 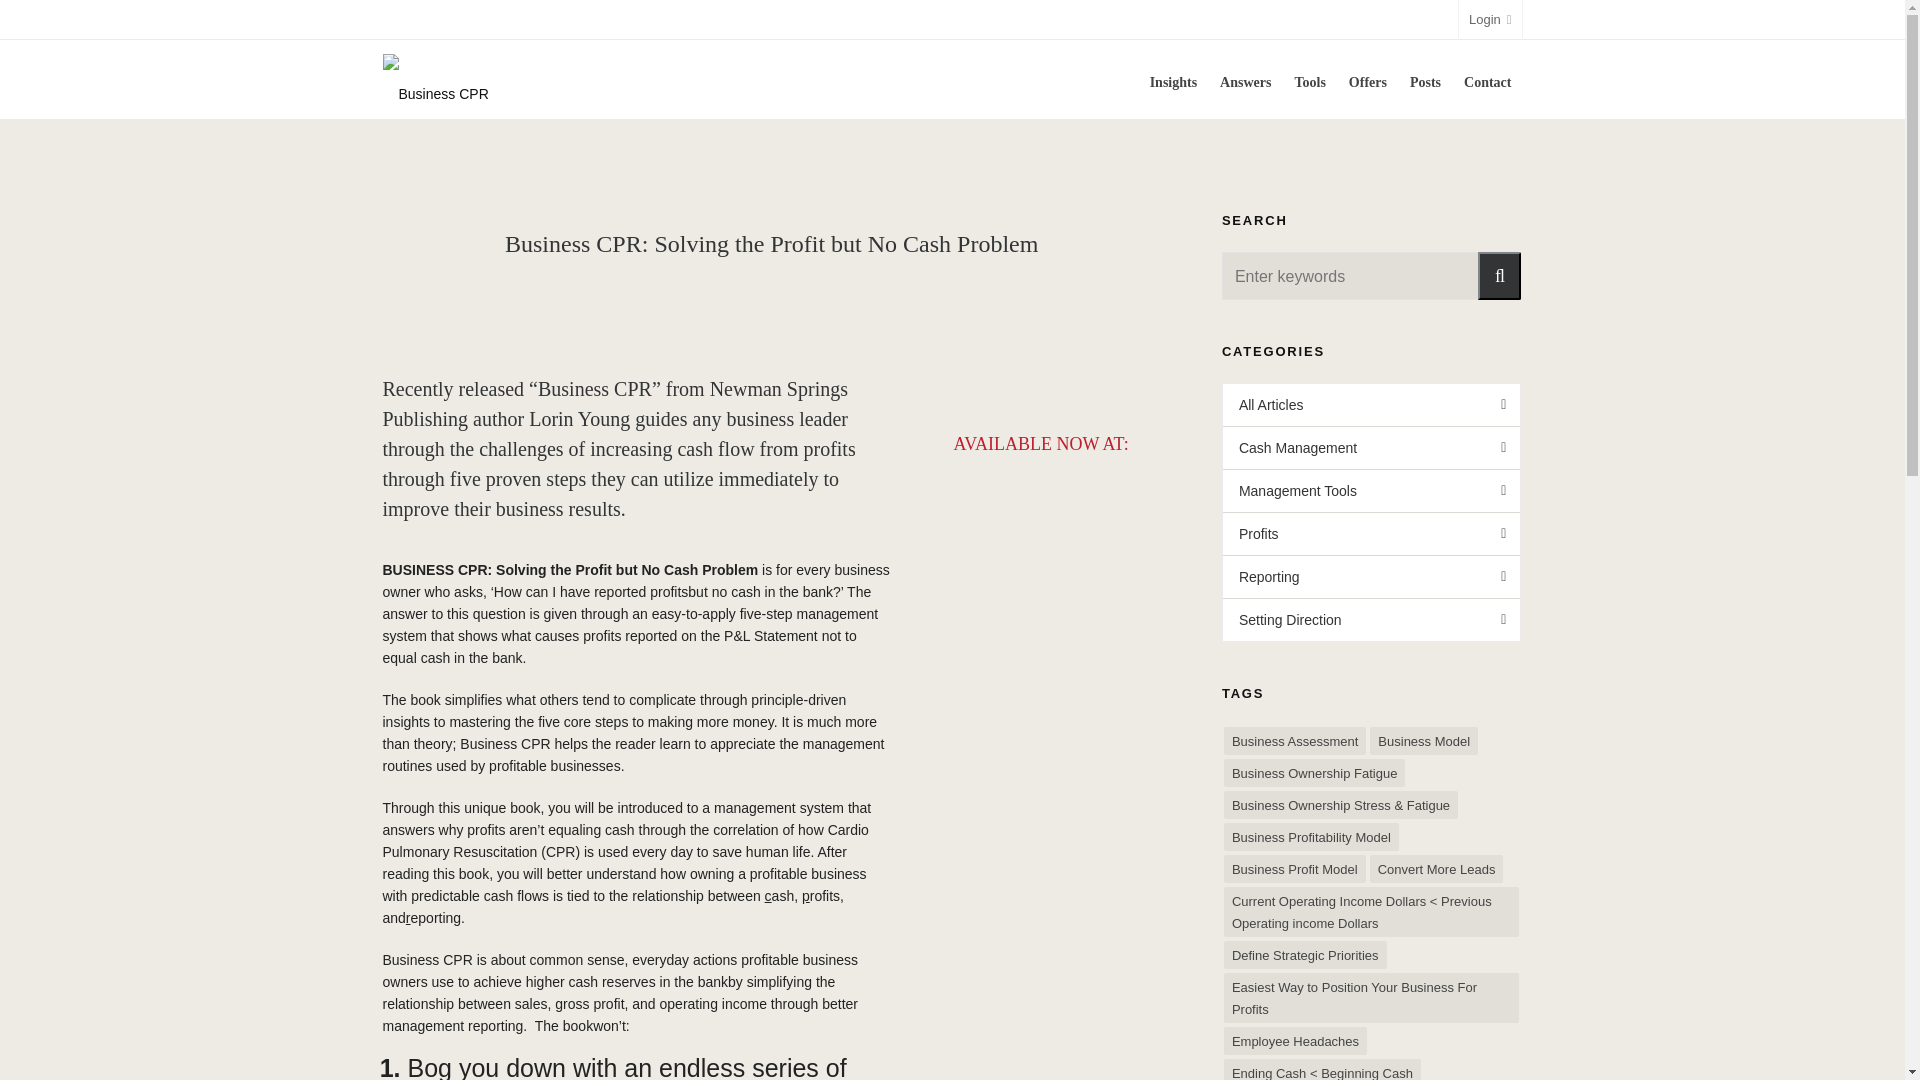 I want to click on Employee Headaches, so click(x=1296, y=1041).